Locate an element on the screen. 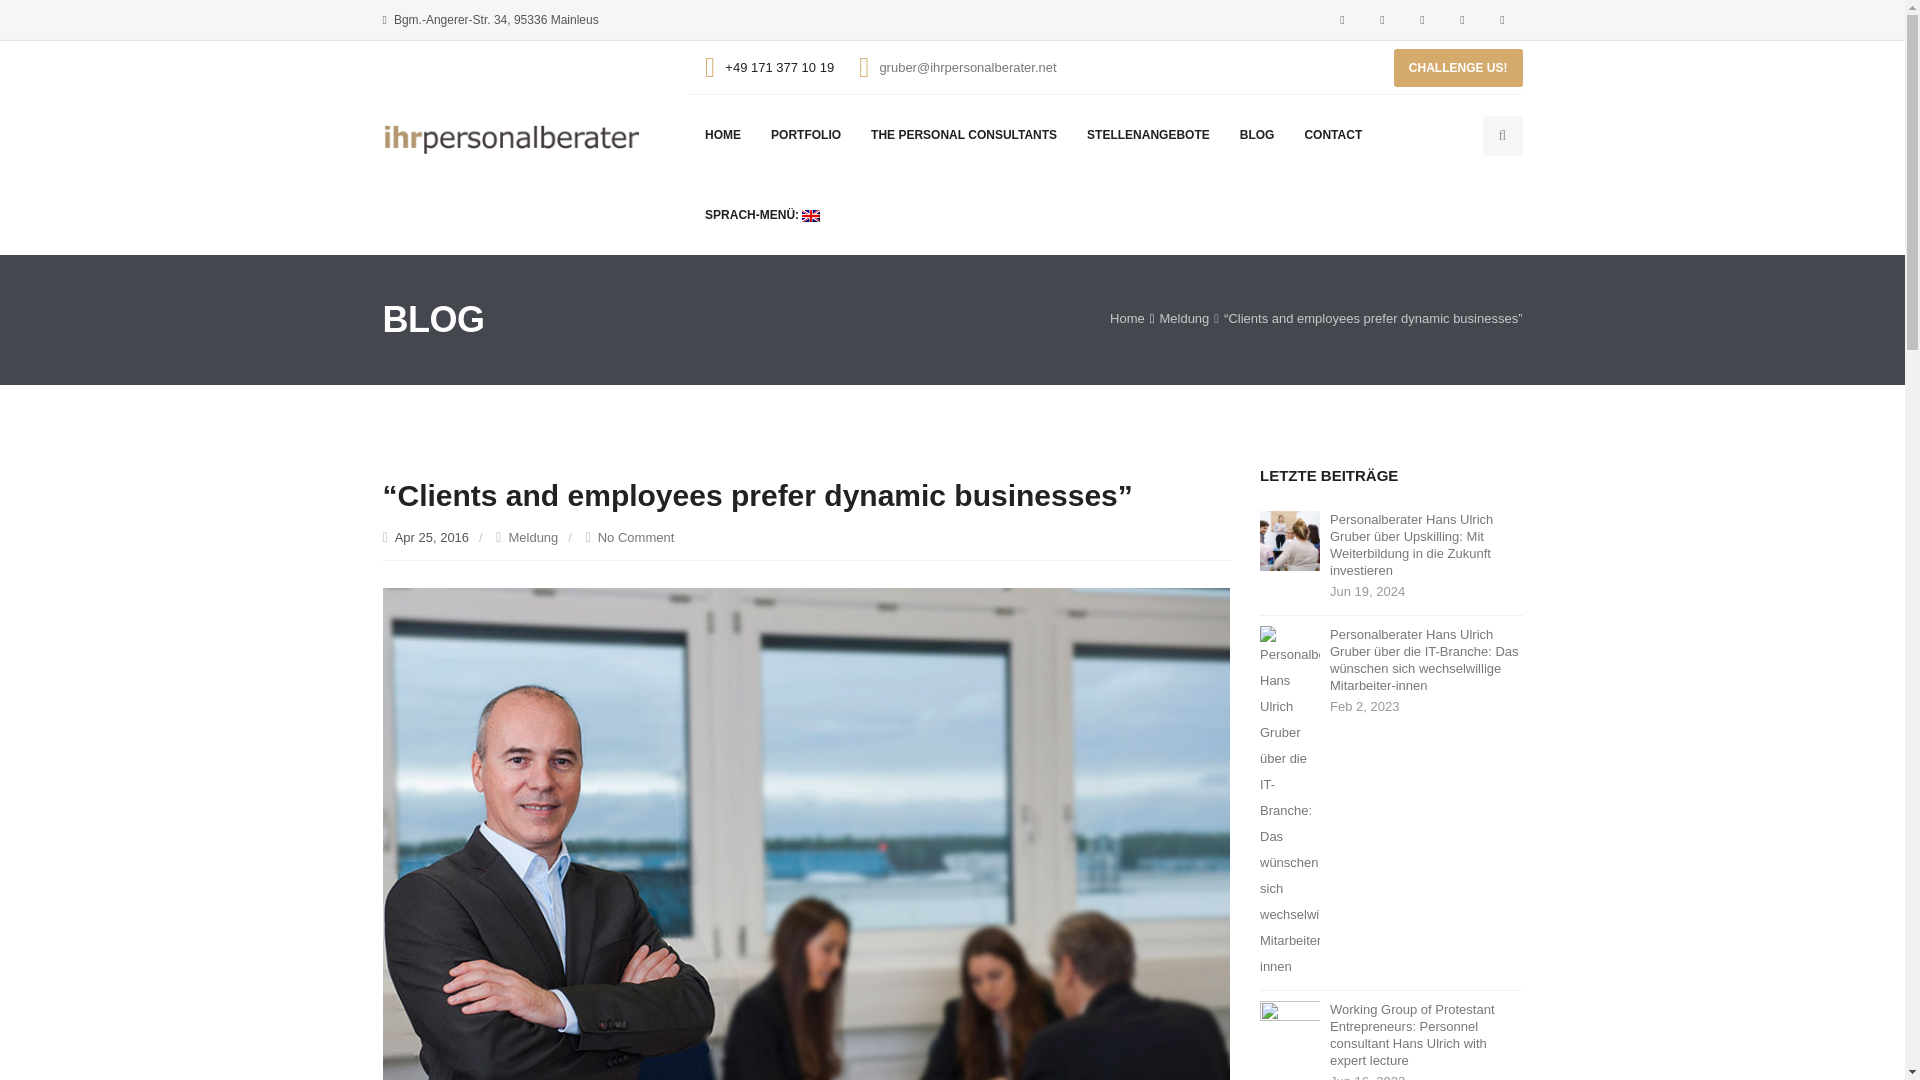 This screenshot has width=1920, height=1080. LinkedIn is located at coordinates (1421, 20).